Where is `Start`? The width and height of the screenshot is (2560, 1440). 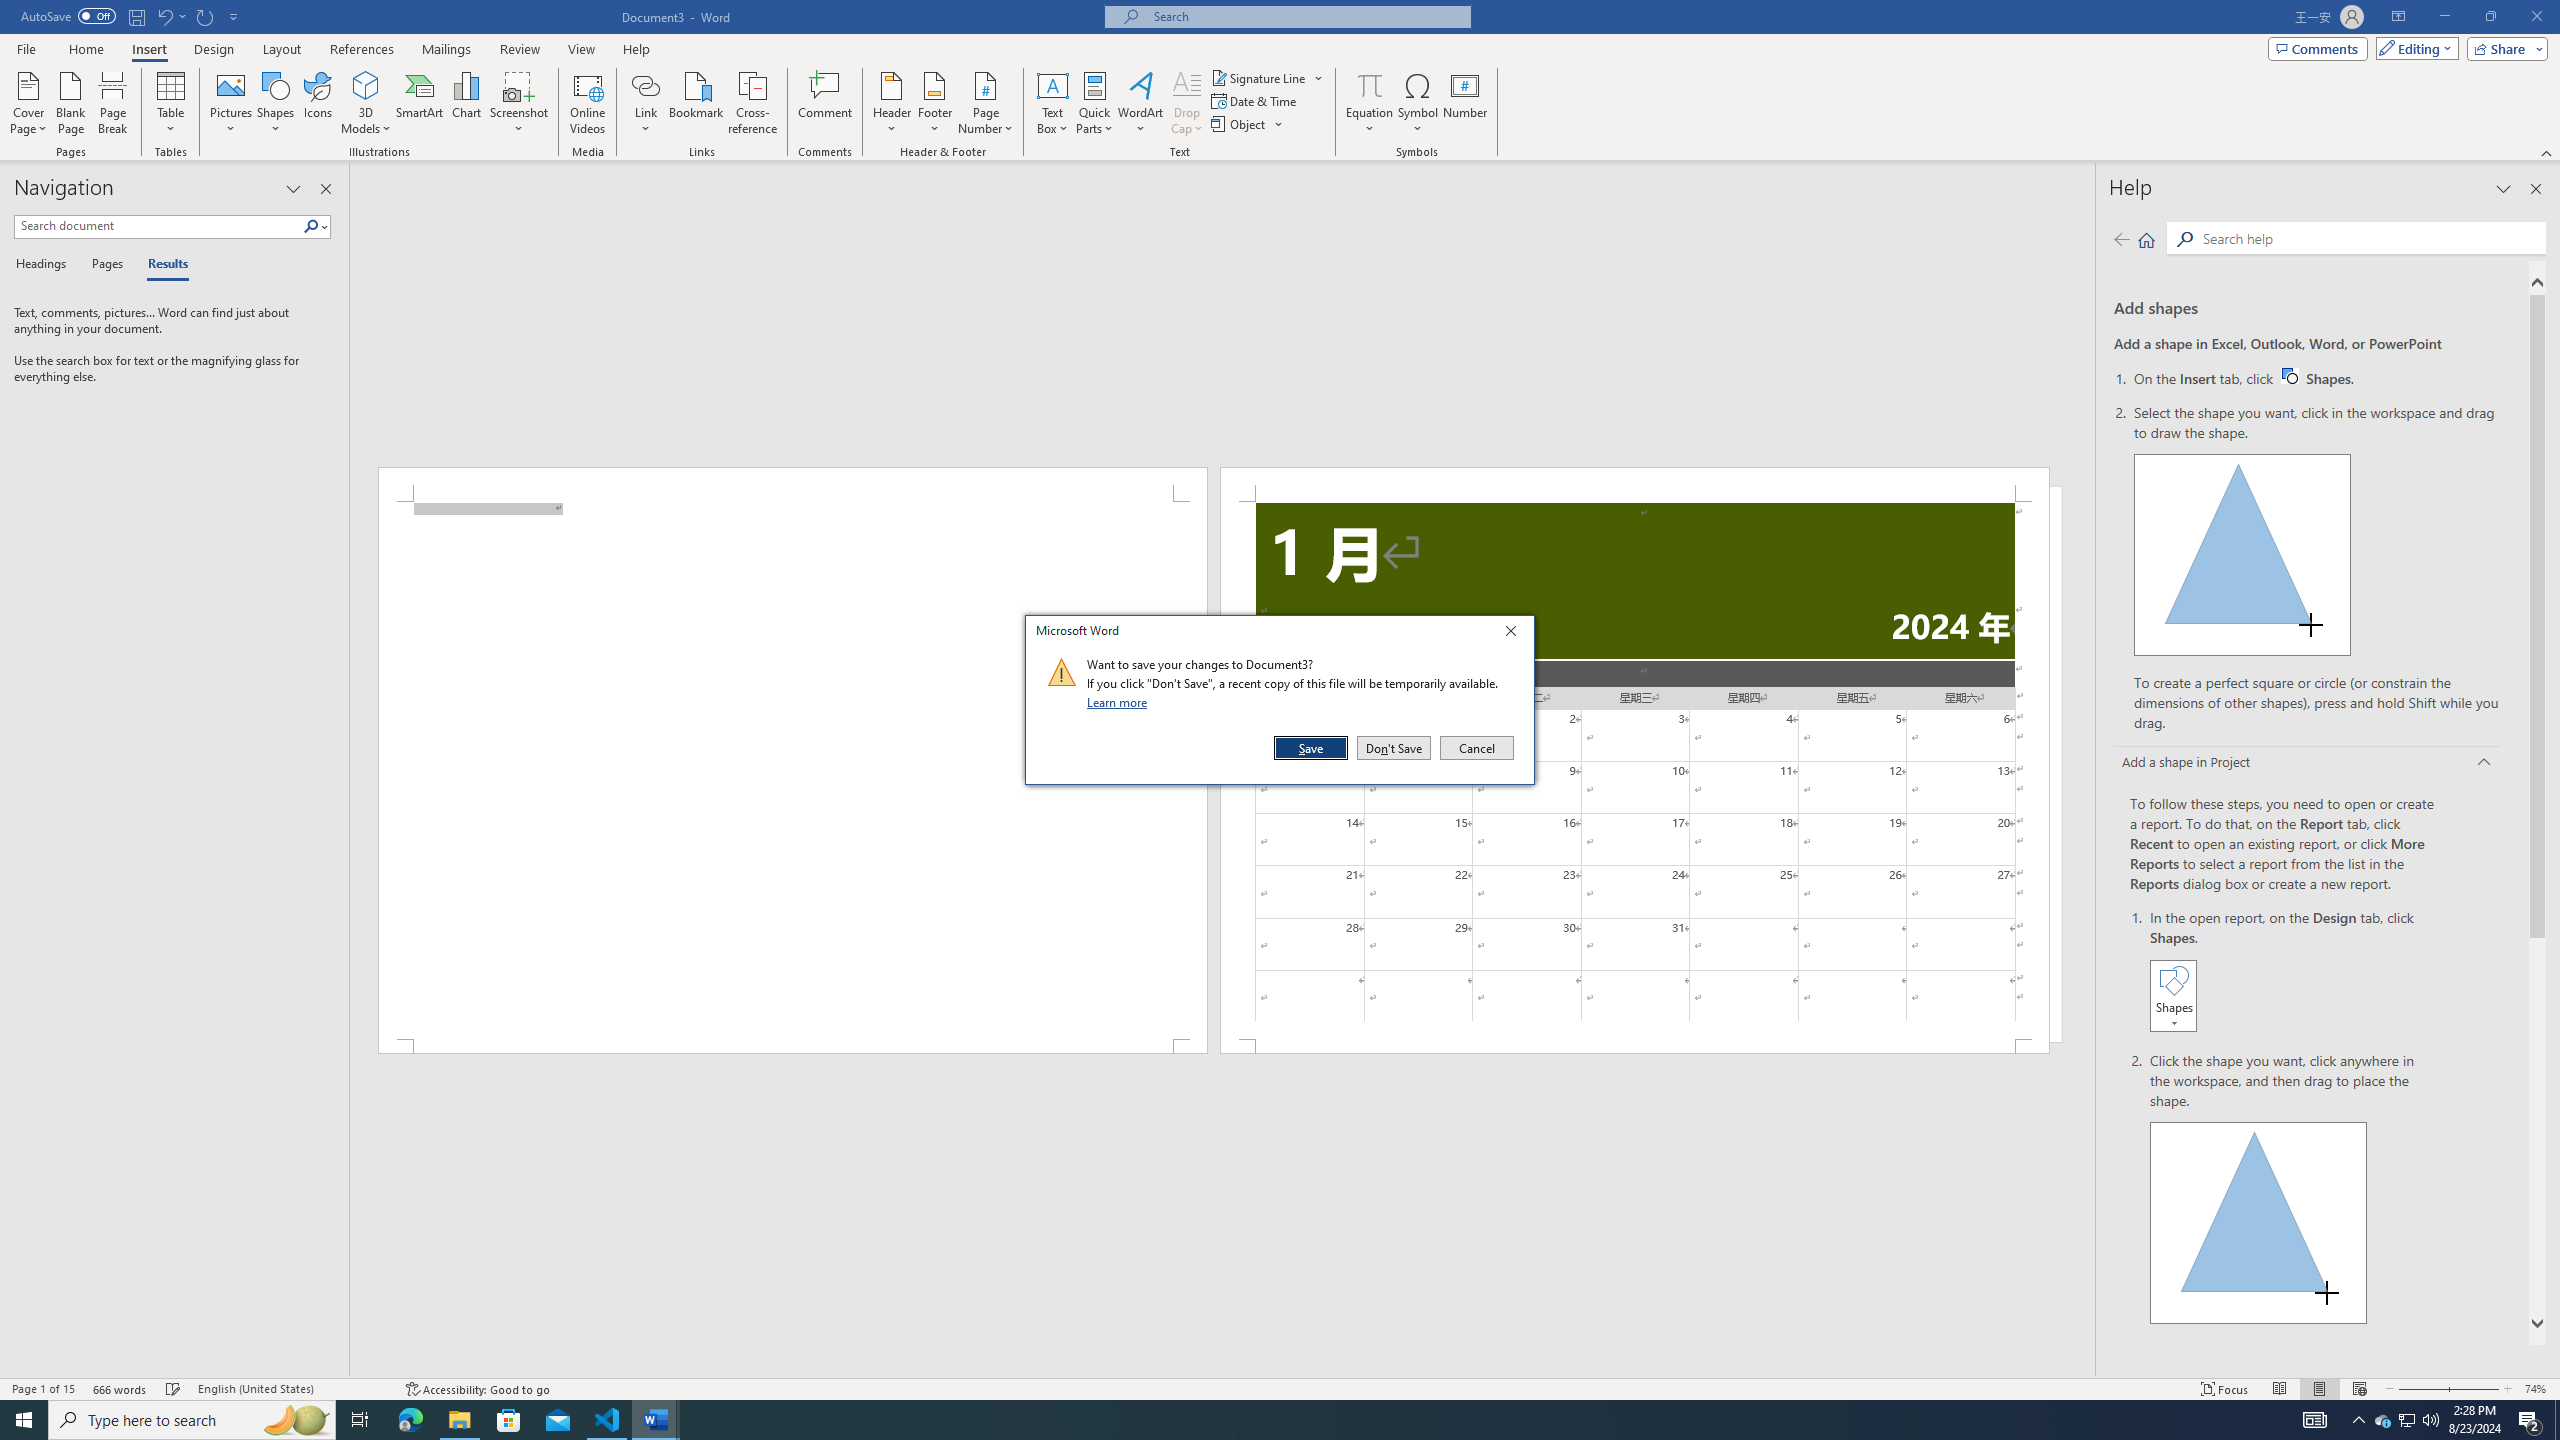
Start is located at coordinates (24, 1420).